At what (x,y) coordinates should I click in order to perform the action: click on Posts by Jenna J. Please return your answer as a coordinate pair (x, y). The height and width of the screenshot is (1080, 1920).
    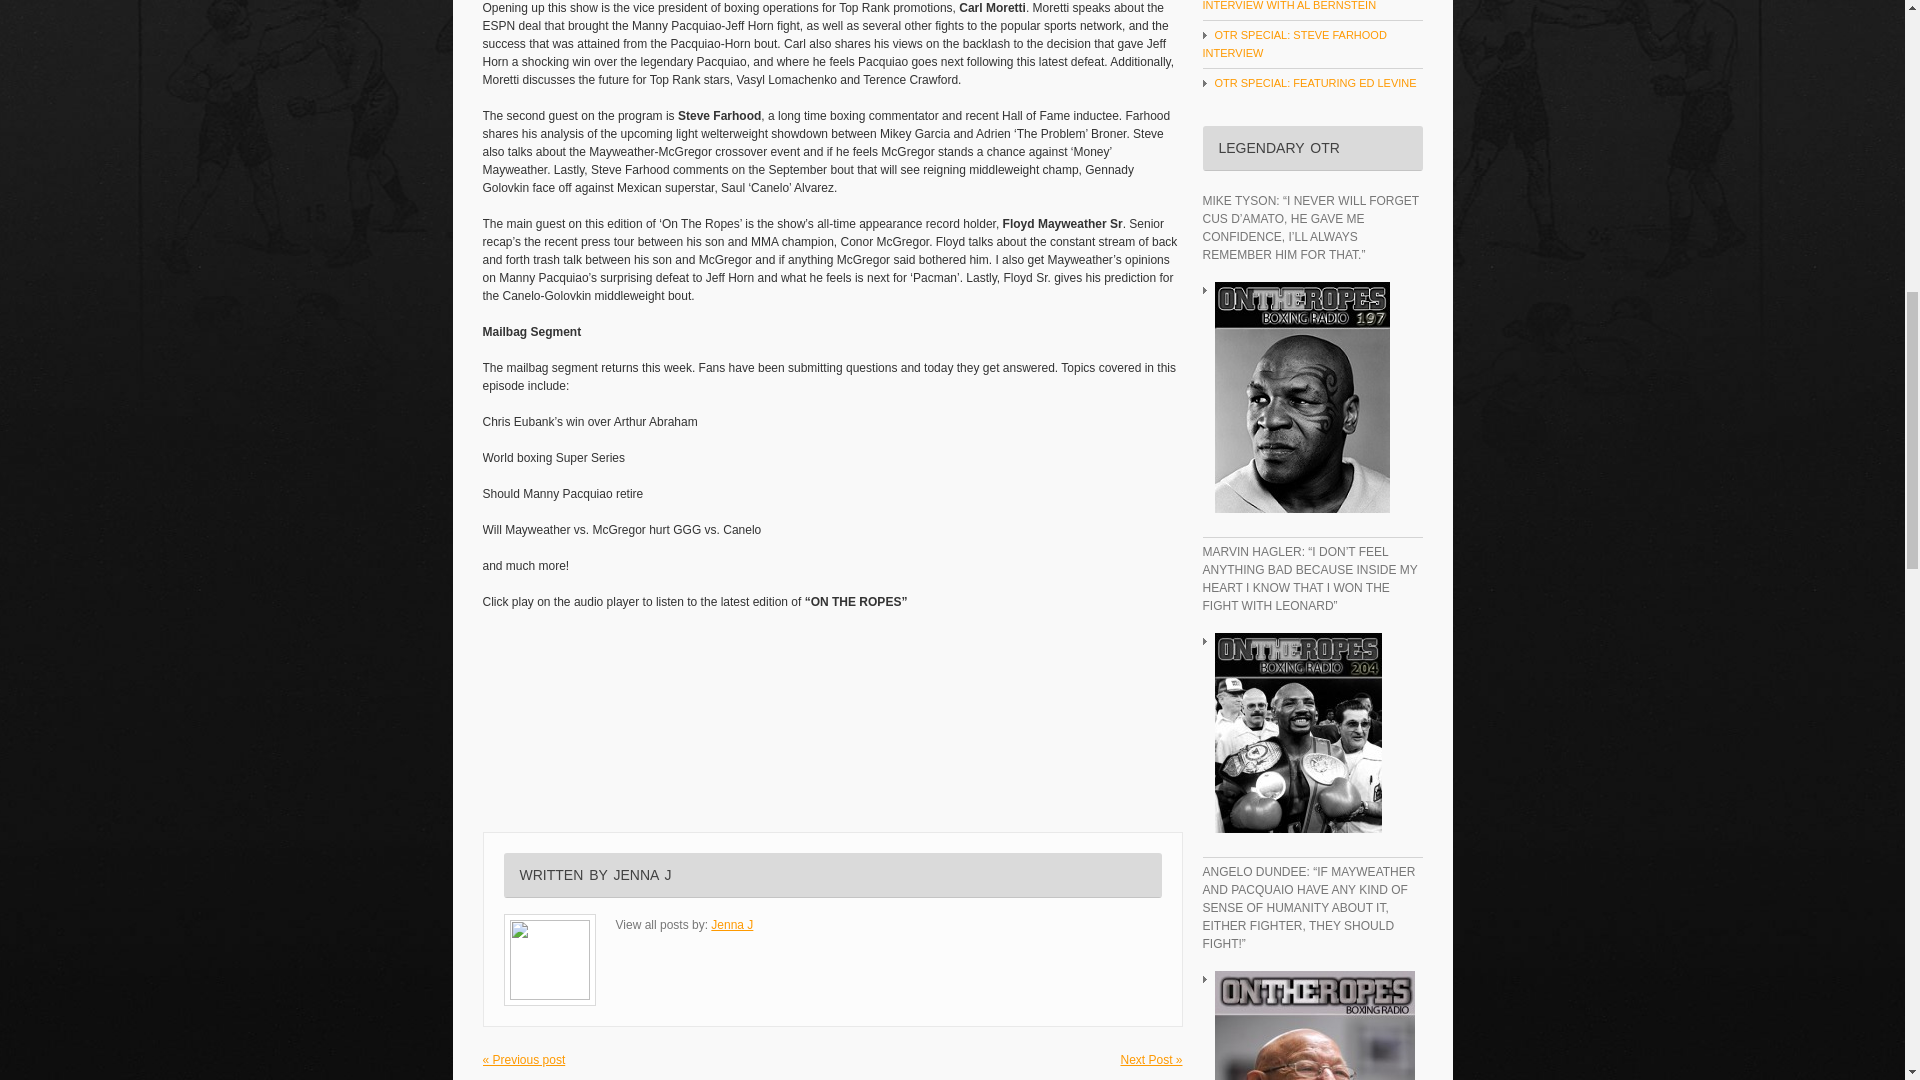
    Looking at the image, I should click on (731, 925).